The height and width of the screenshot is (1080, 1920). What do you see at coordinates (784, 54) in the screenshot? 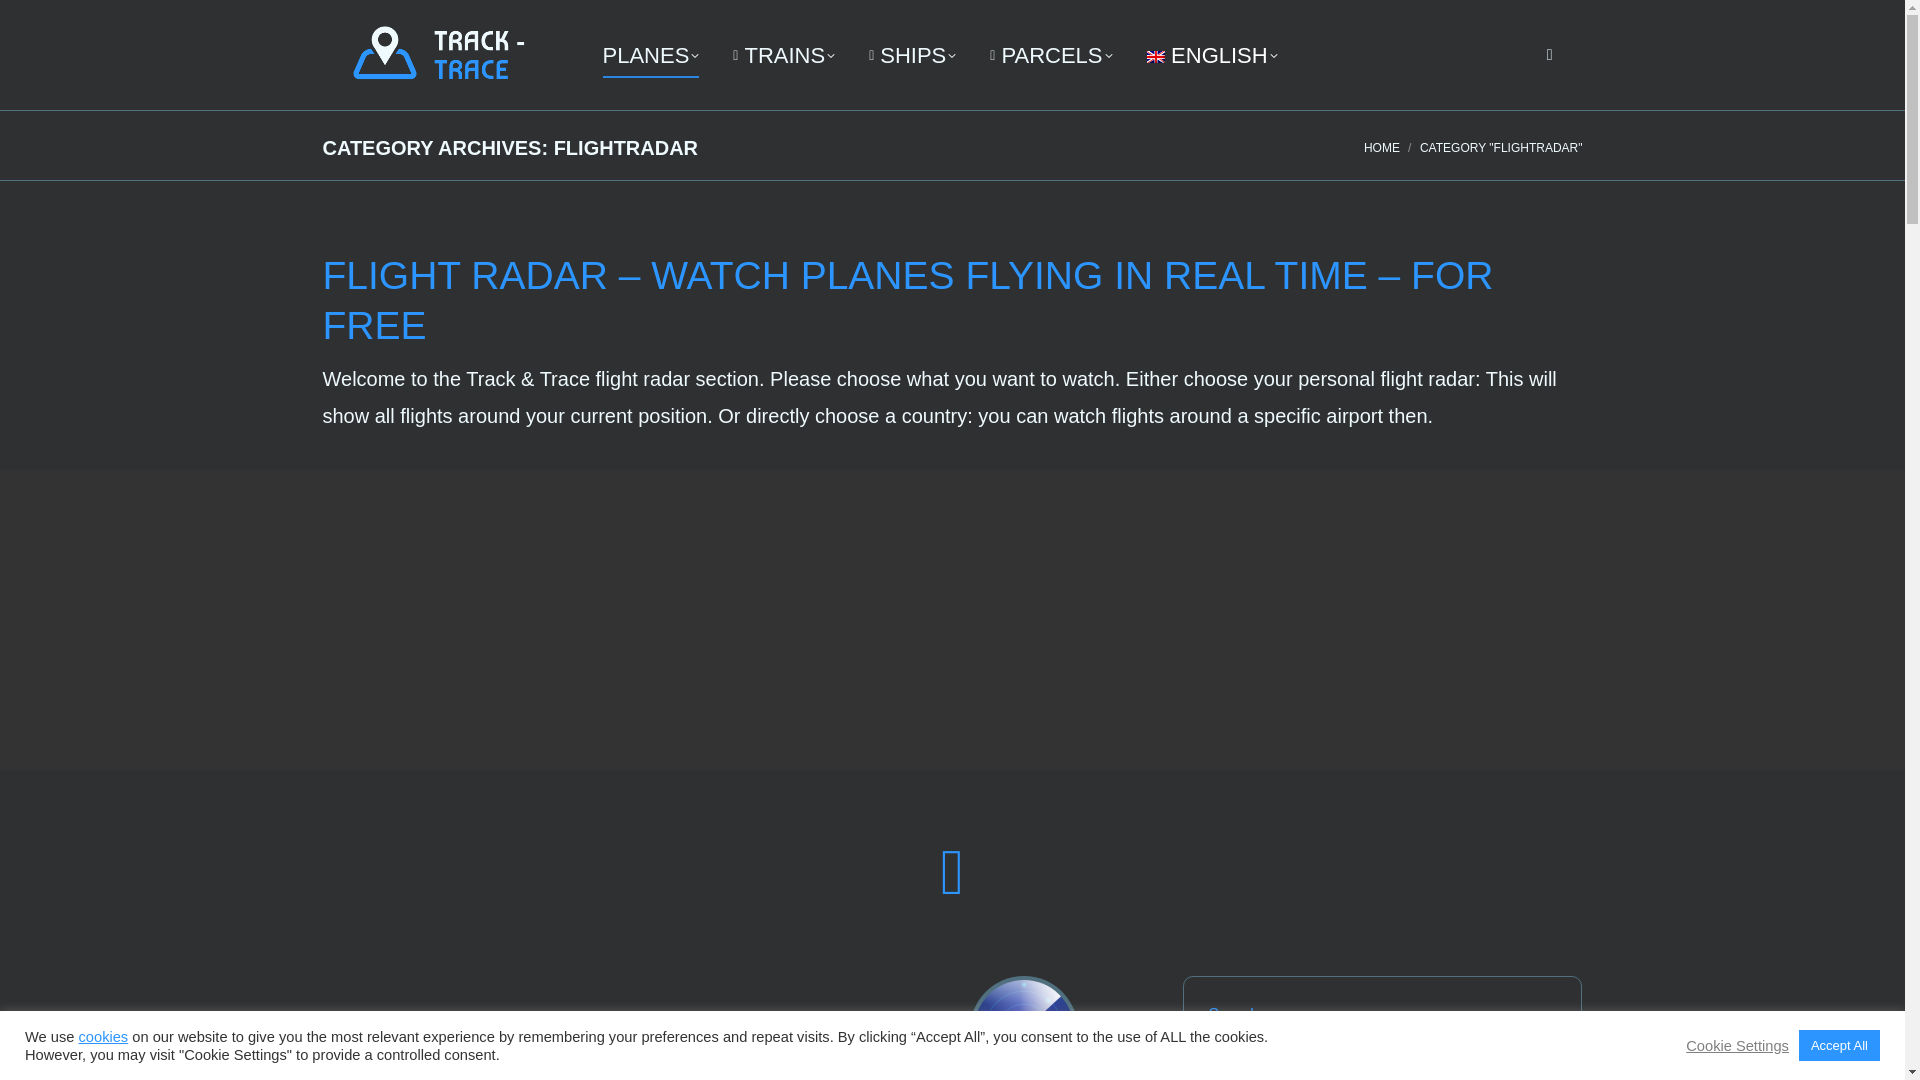
I see `TRAINS` at bounding box center [784, 54].